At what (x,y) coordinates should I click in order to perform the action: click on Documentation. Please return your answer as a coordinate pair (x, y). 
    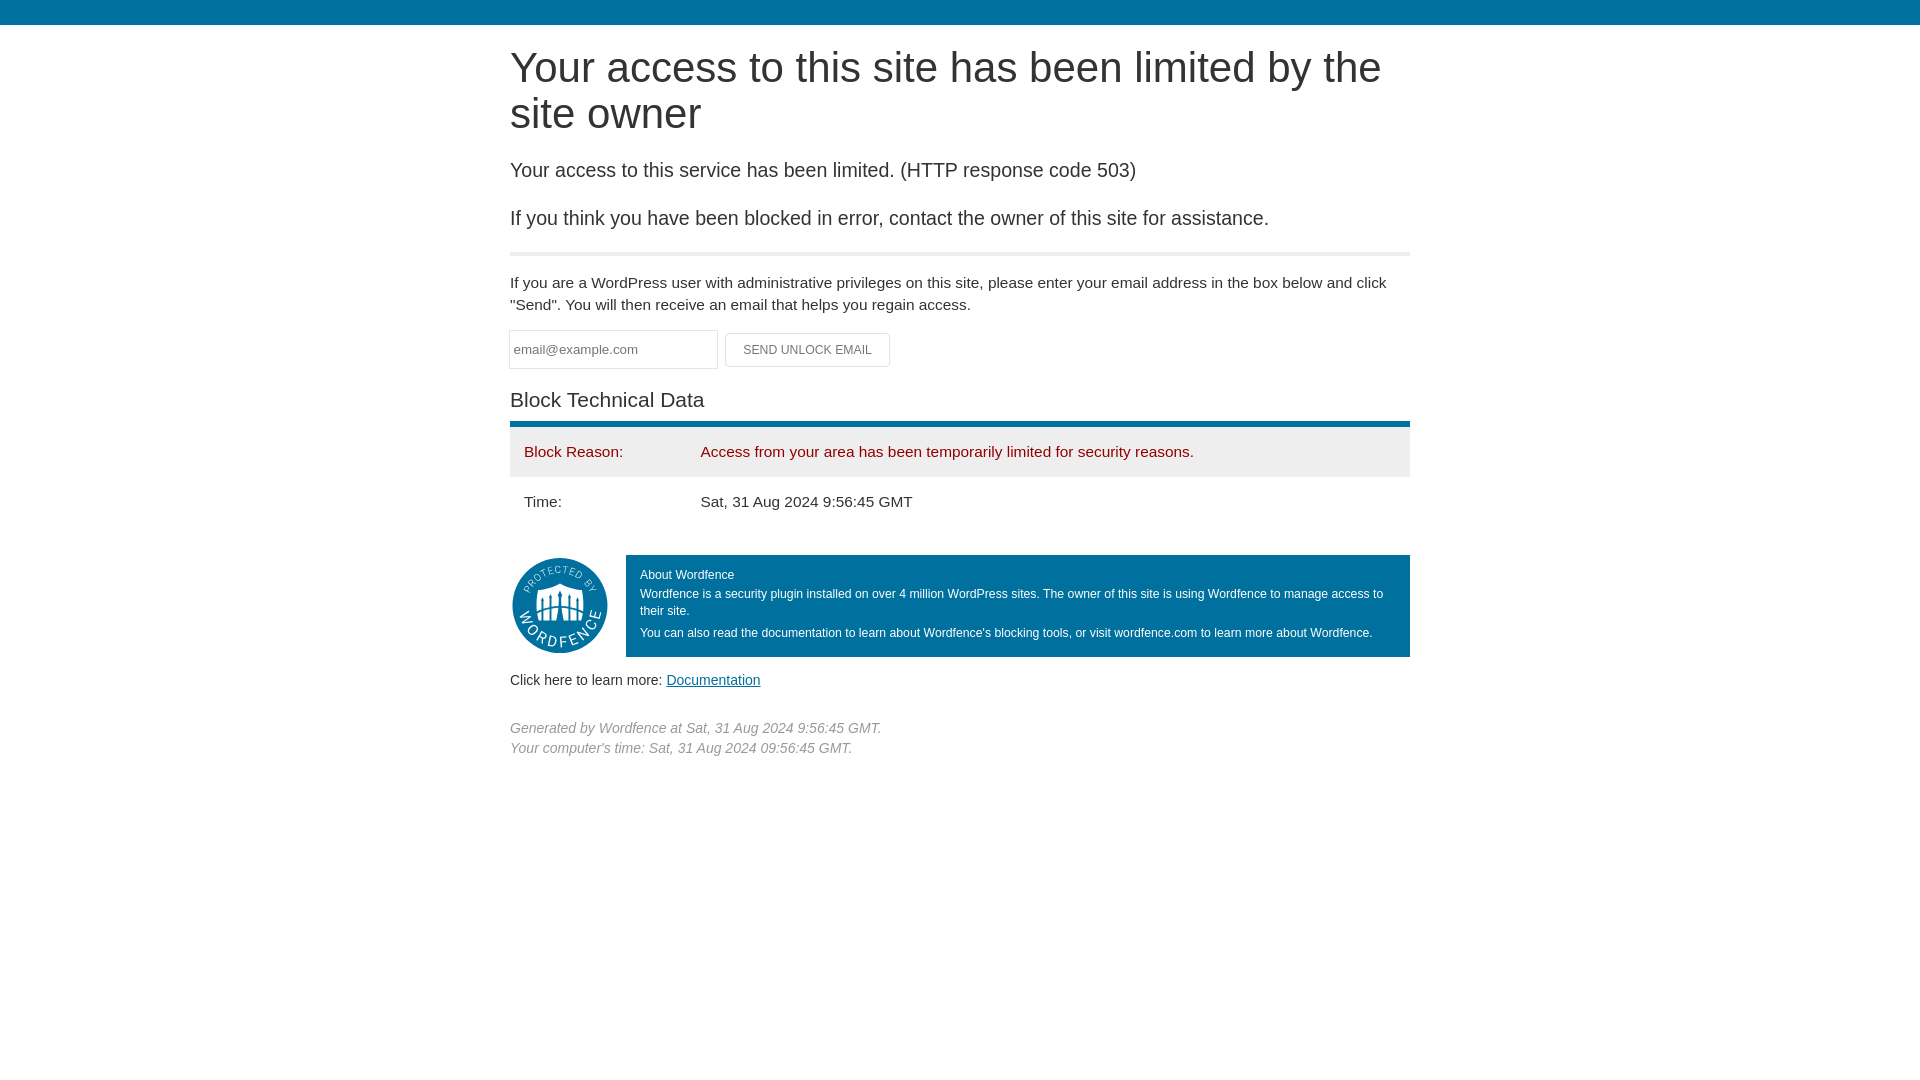
    Looking at the image, I should click on (713, 679).